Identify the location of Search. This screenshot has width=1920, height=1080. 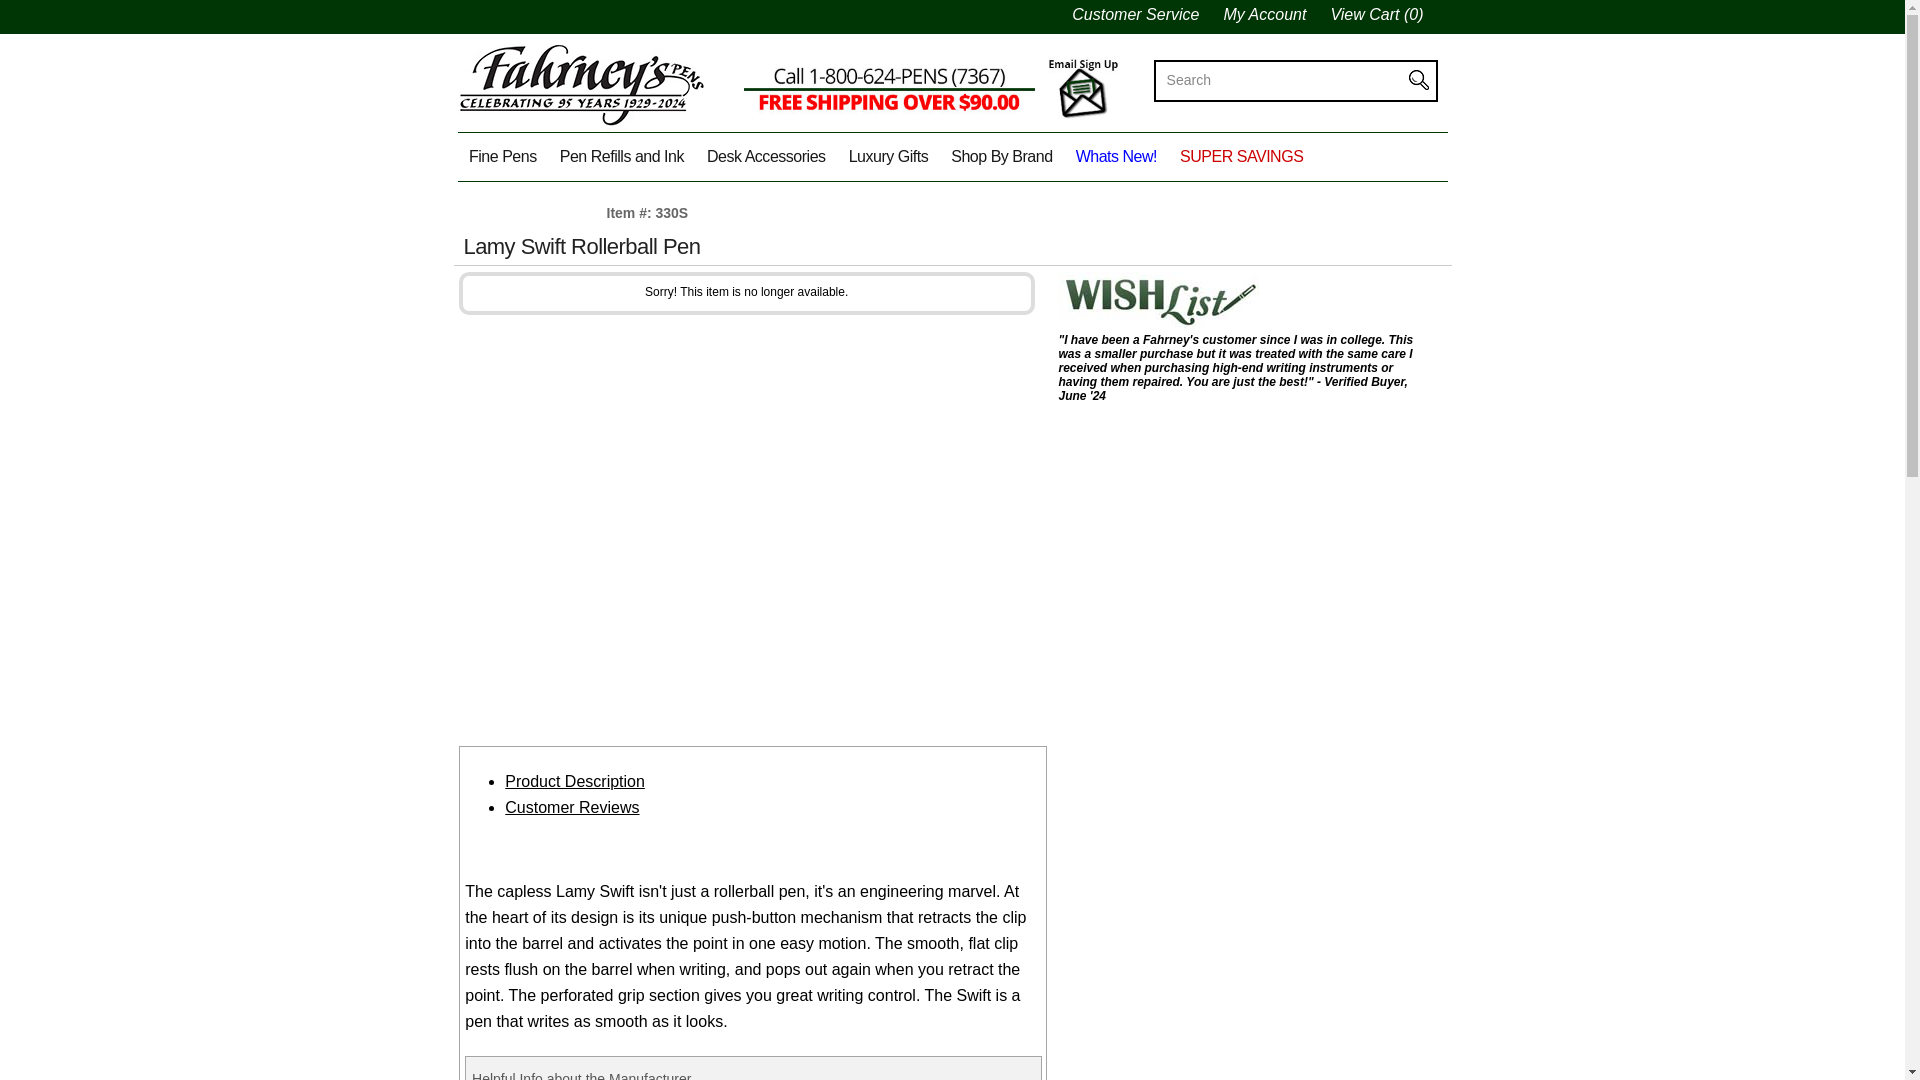
(1284, 80).